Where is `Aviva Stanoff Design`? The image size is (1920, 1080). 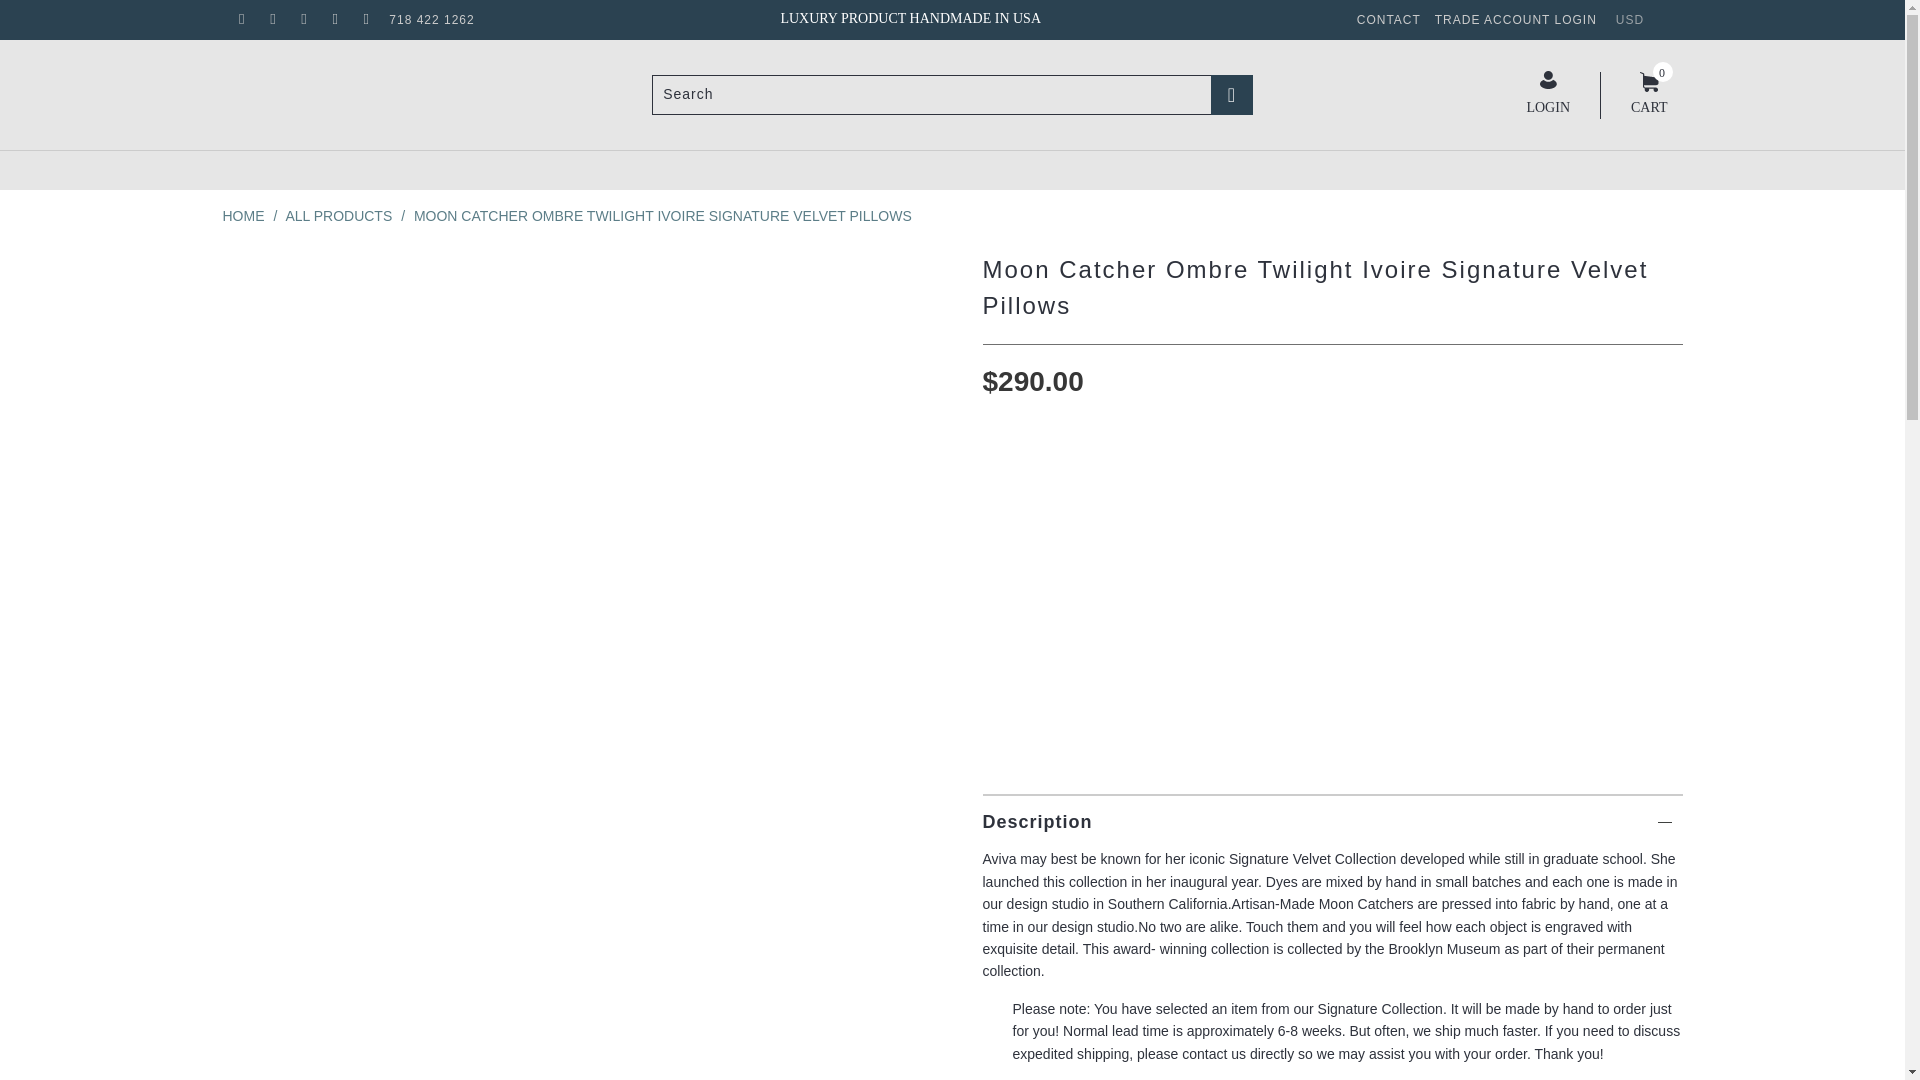
Aviva Stanoff Design is located at coordinates (381, 82).